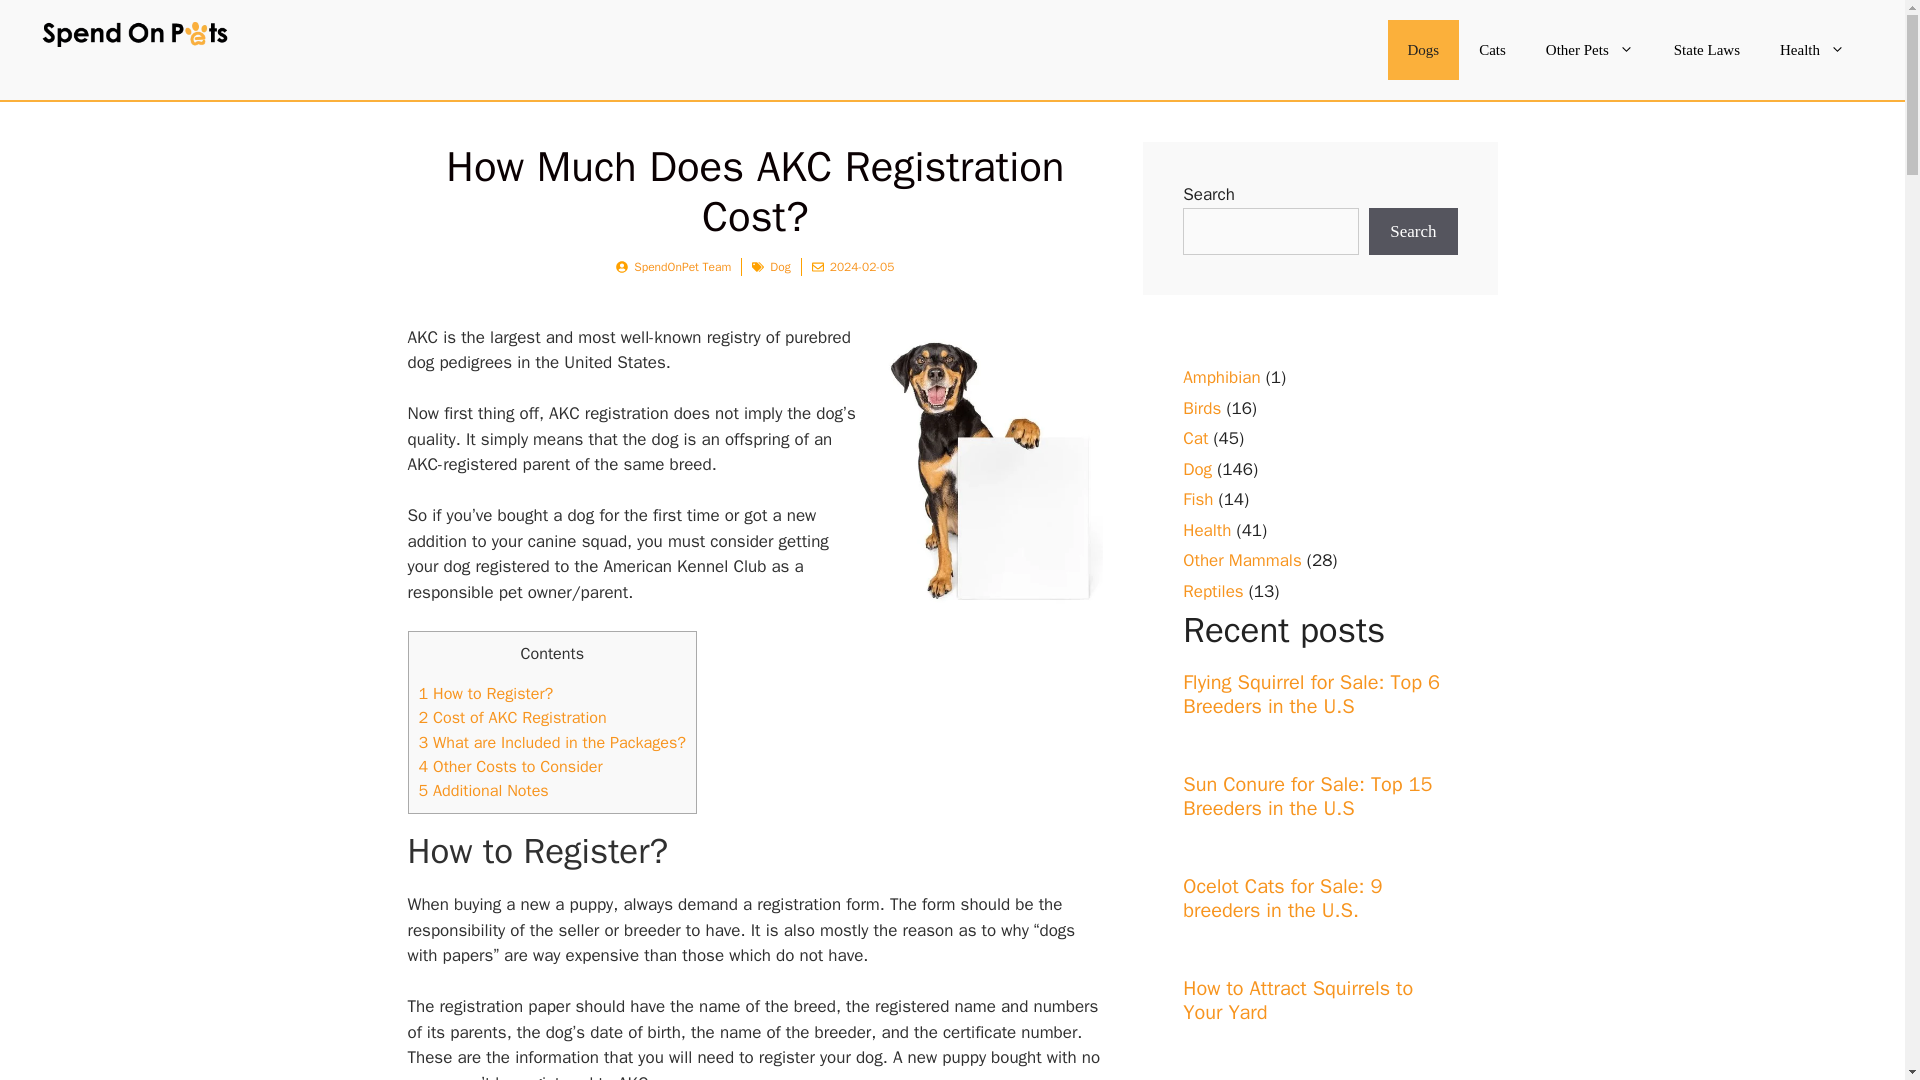  I want to click on How Much Does AKC Registration Cost? 1, so click(988, 473).